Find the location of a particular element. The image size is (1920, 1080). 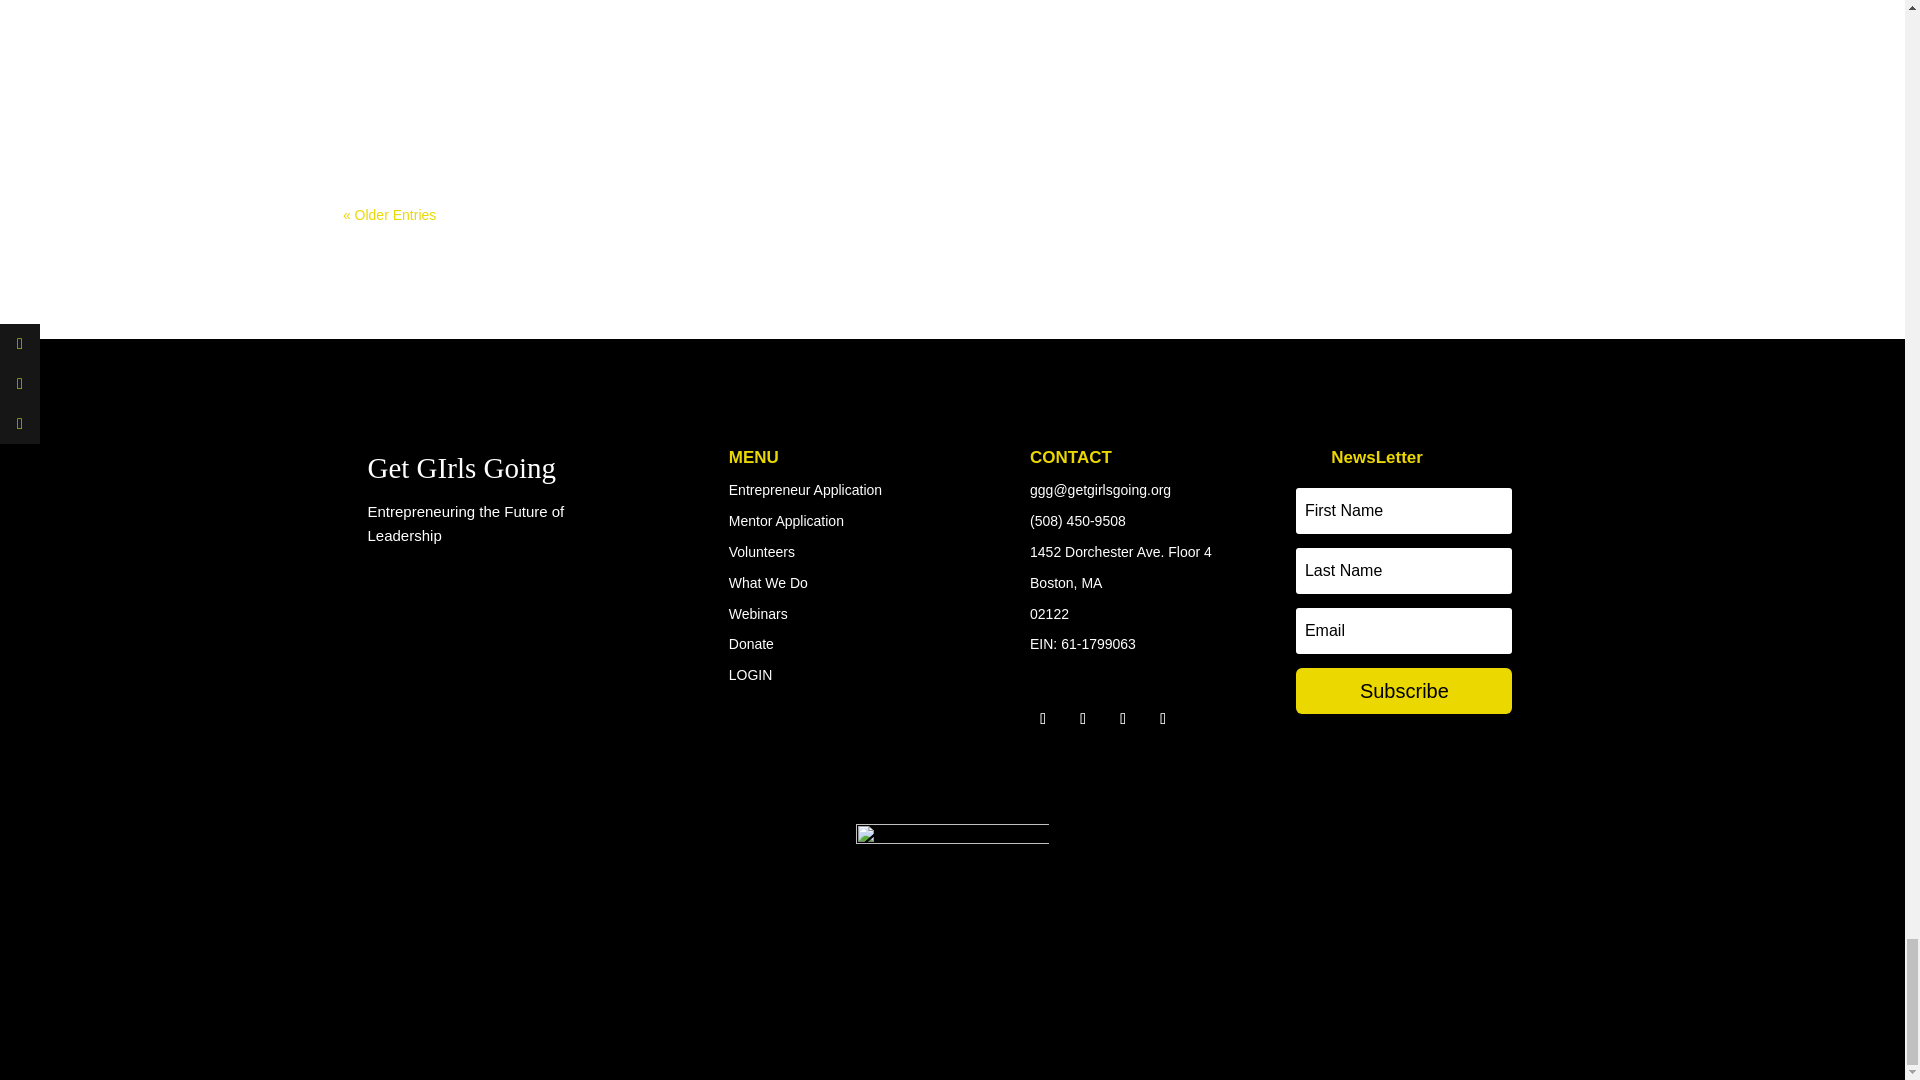

Follow on Instagram is located at coordinates (1122, 719).